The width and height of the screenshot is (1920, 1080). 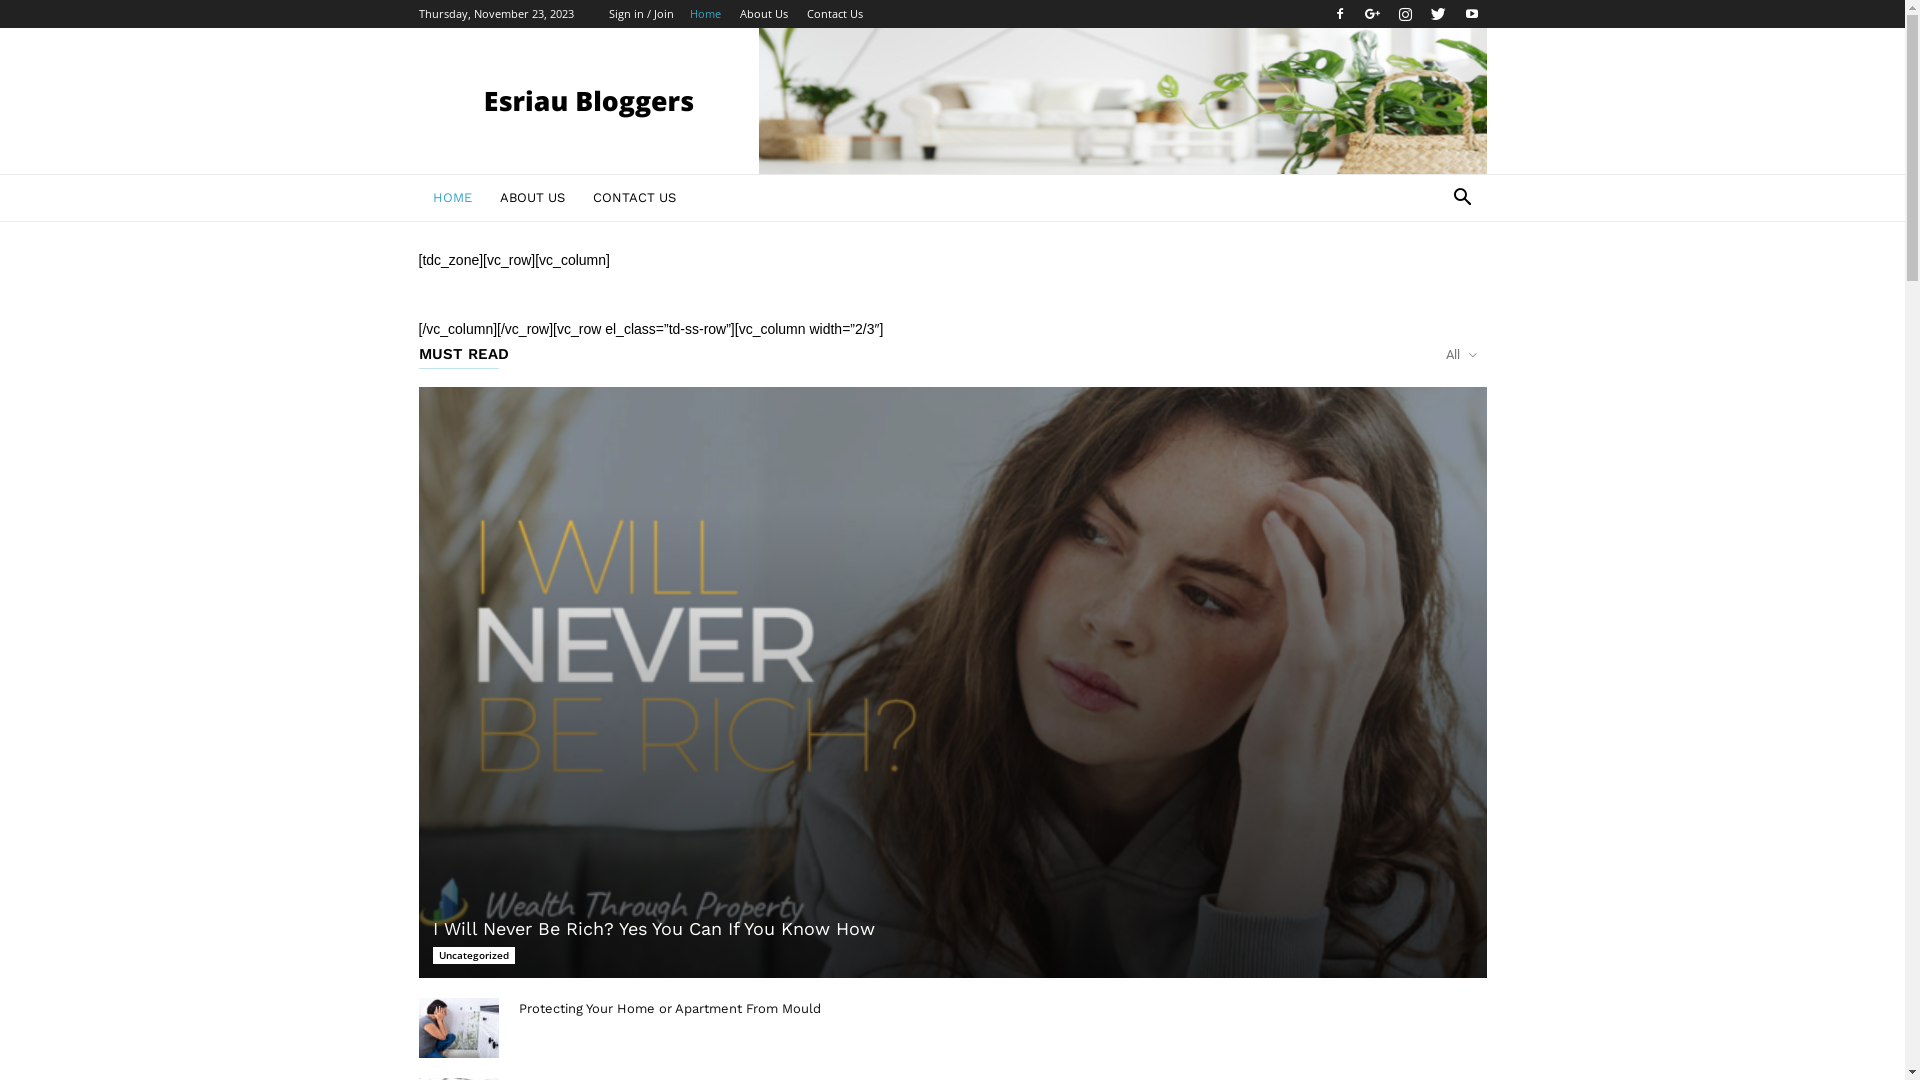 What do you see at coordinates (1439, 14) in the screenshot?
I see `Twitter` at bounding box center [1439, 14].